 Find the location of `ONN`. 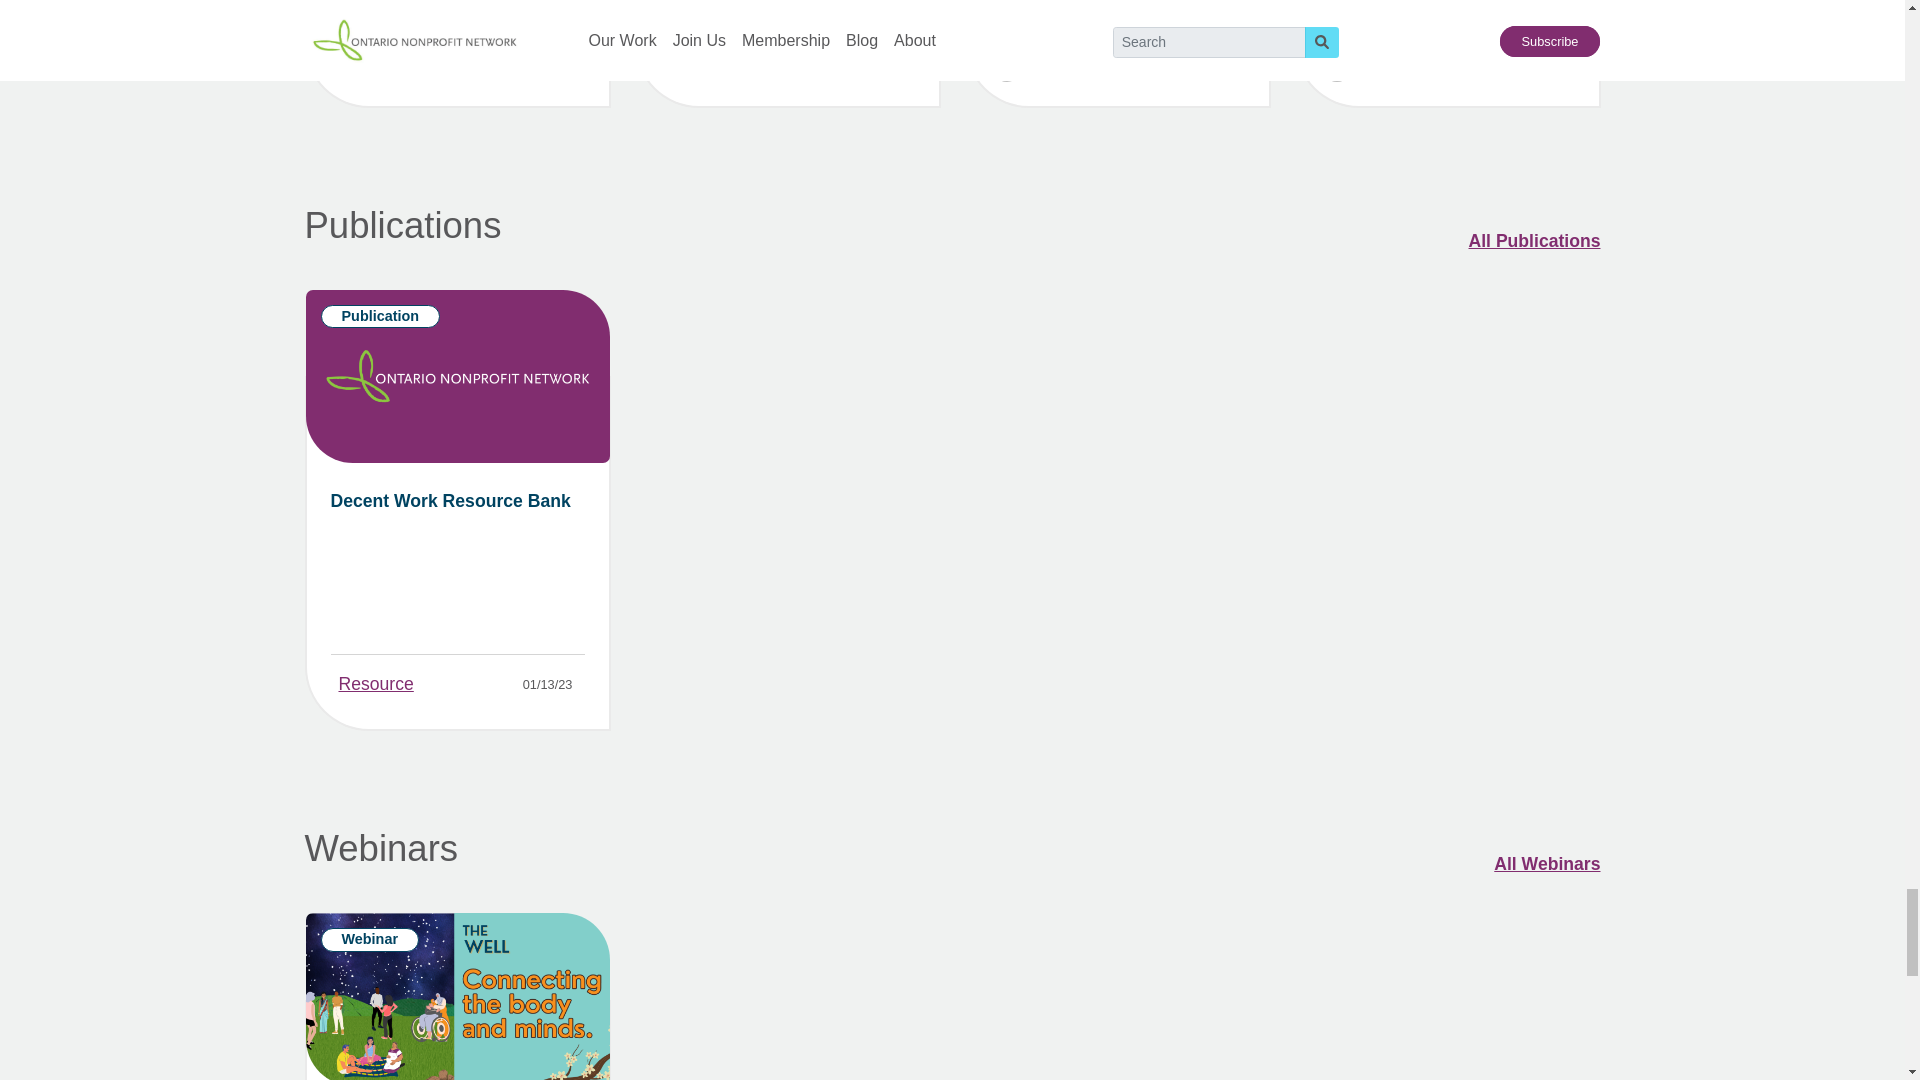

ONN is located at coordinates (392, 66).